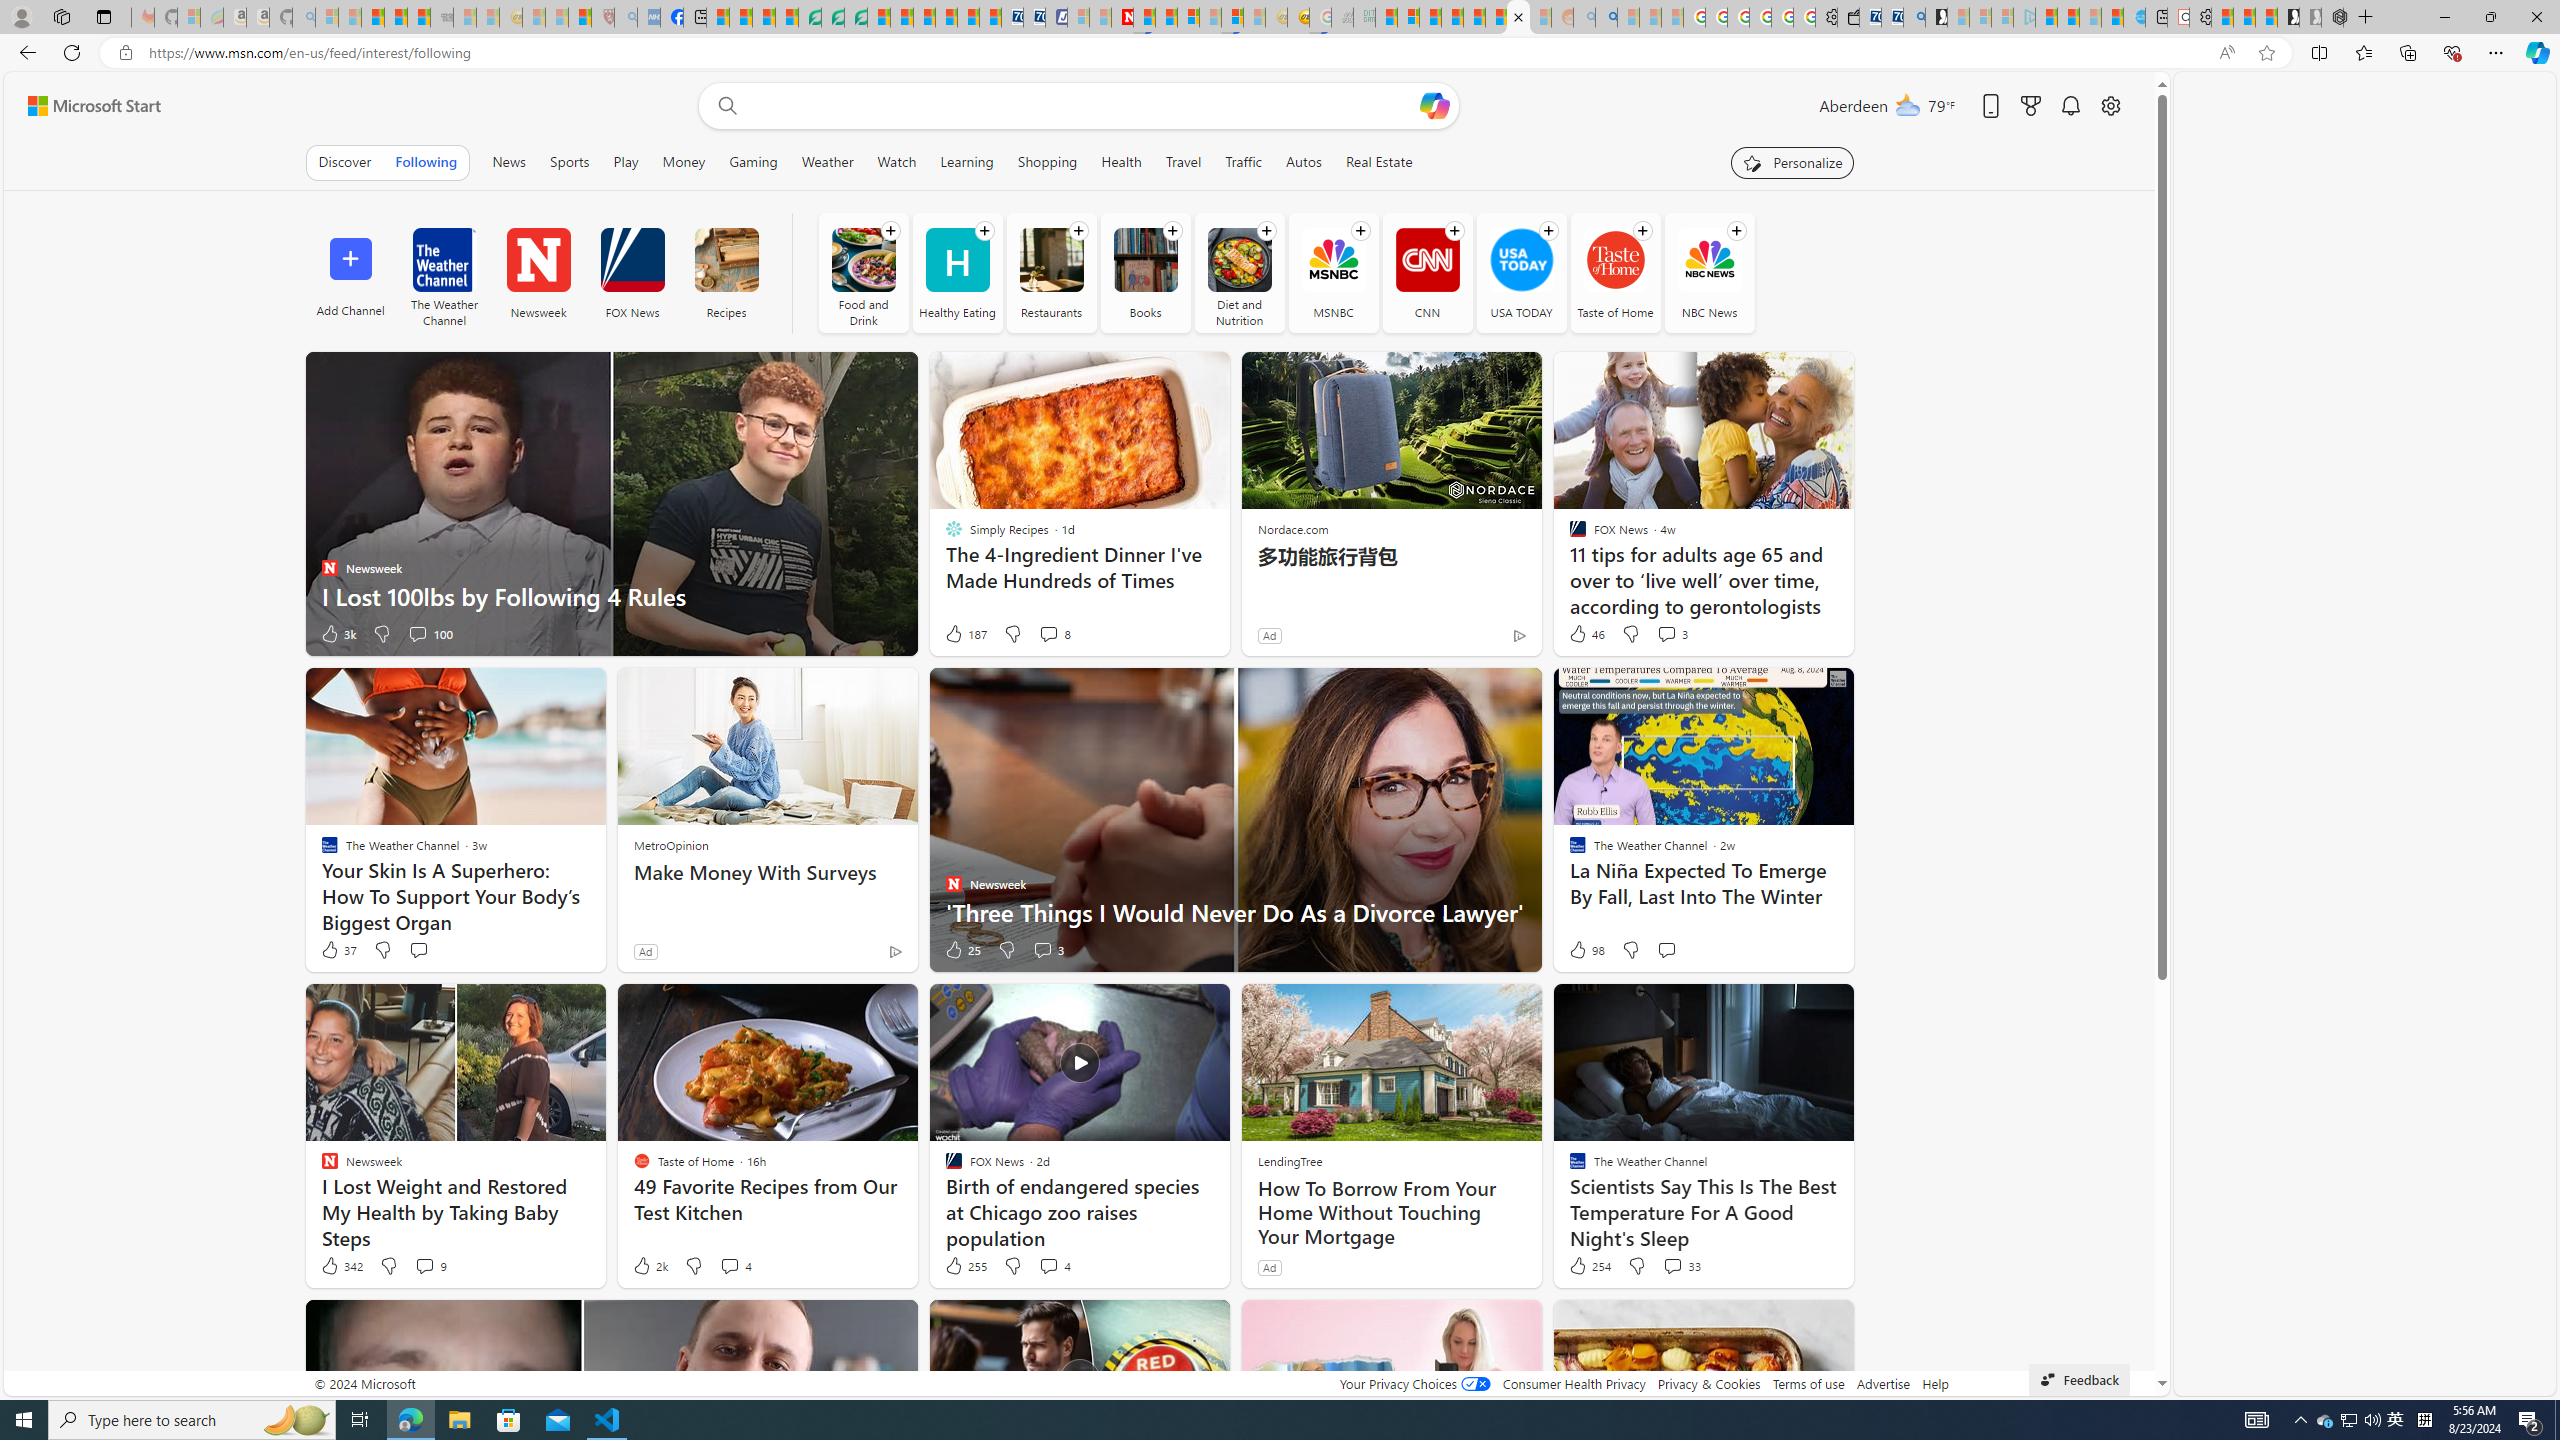 Image resolution: width=2560 pixels, height=1440 pixels. I want to click on Gaming, so click(754, 162).